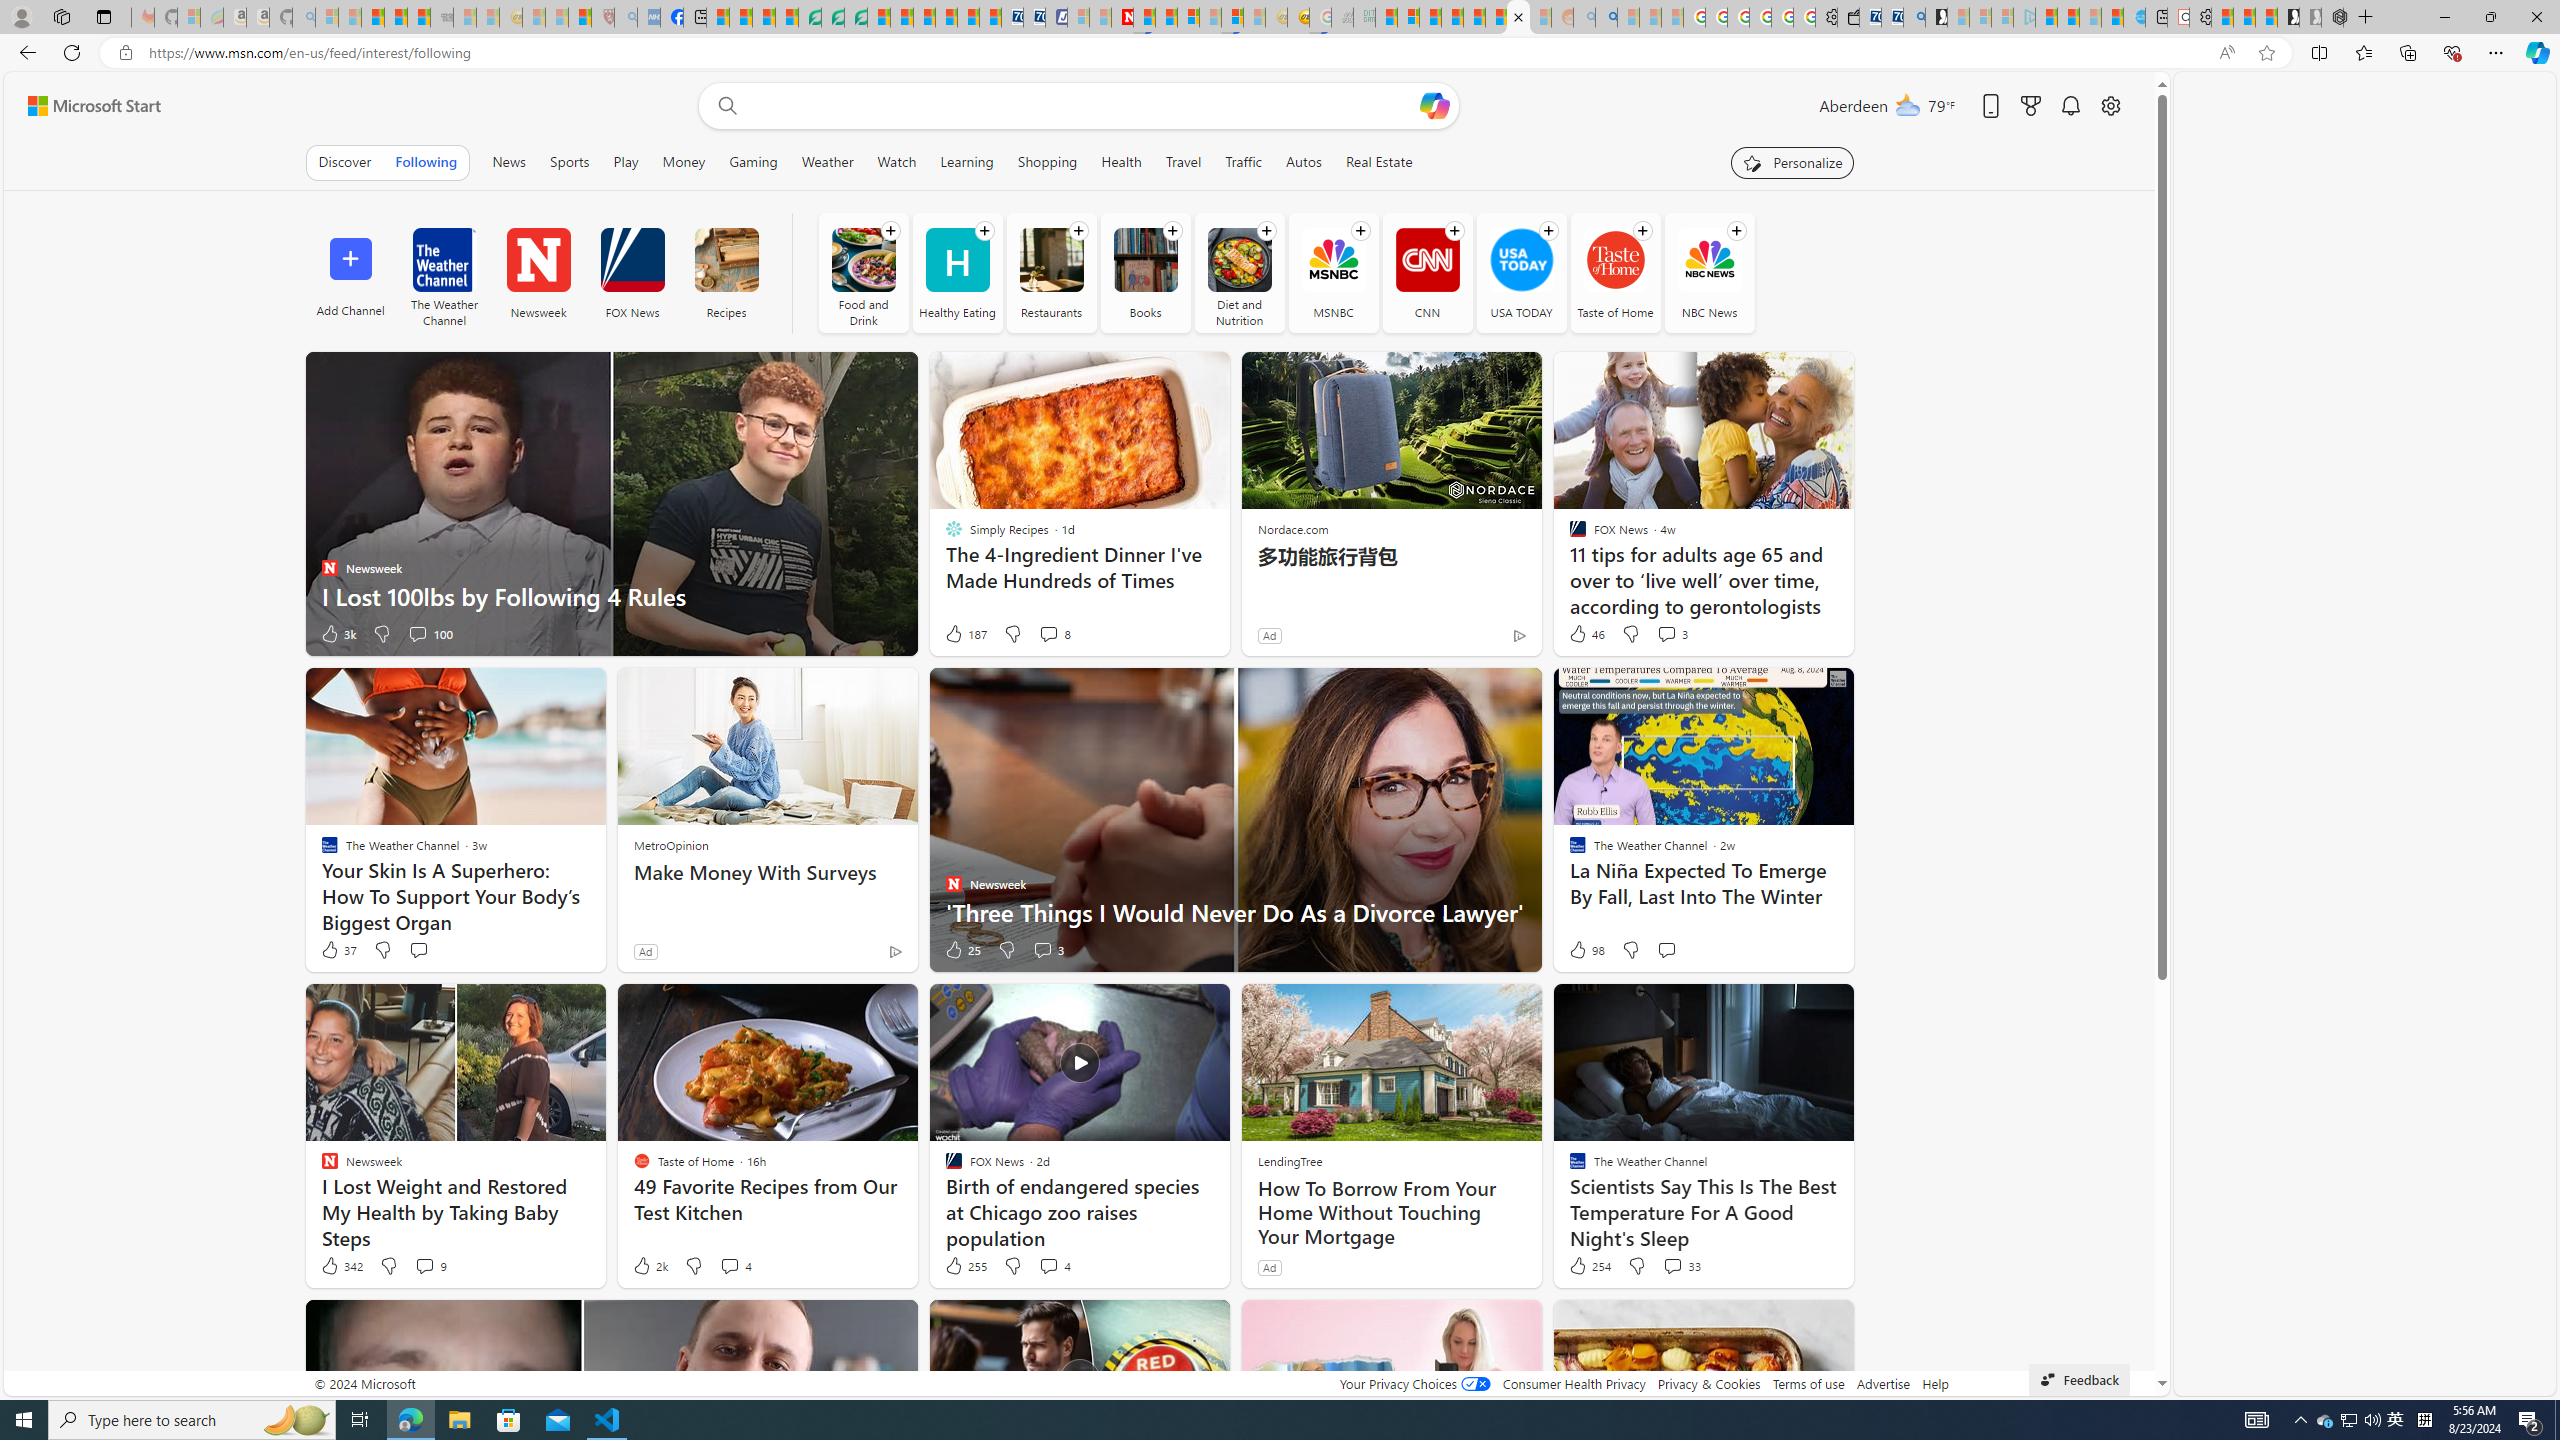 Image resolution: width=2560 pixels, height=1440 pixels. I want to click on Gaming, so click(754, 162).